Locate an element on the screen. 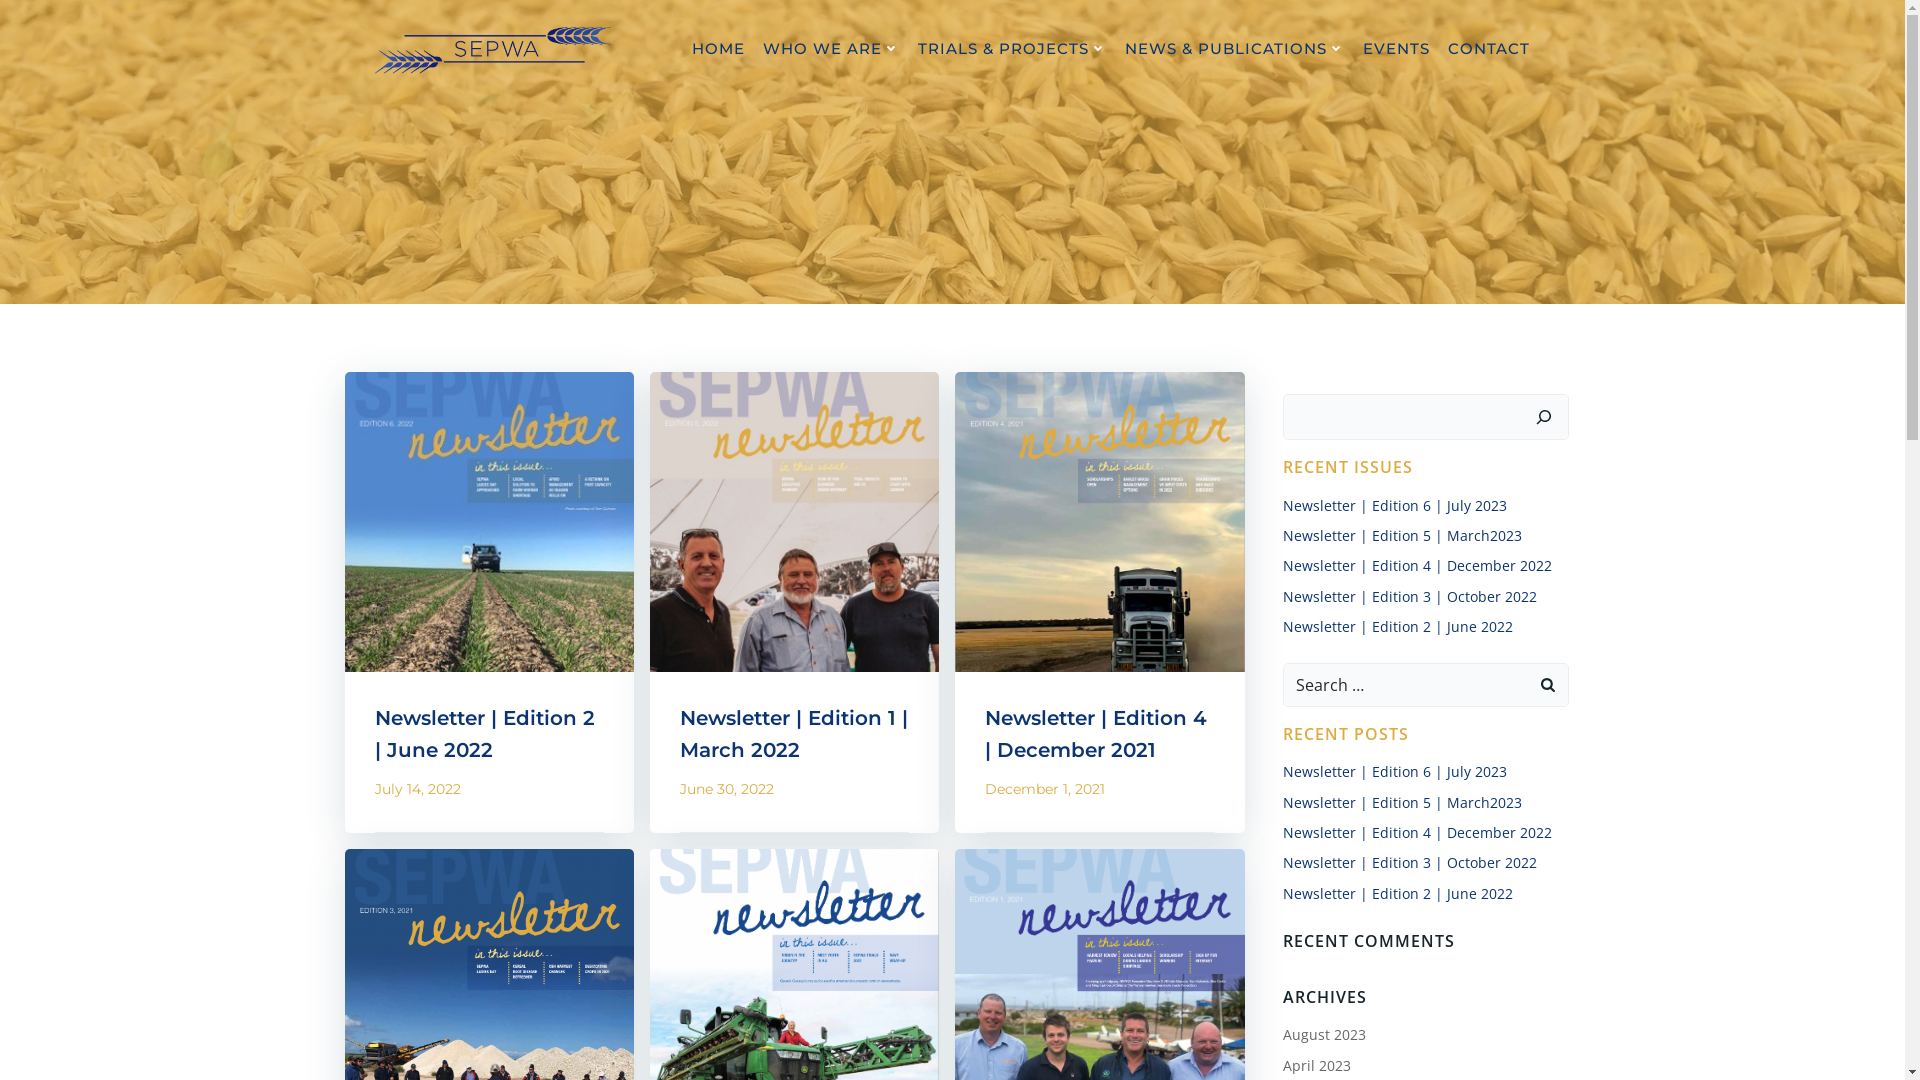 This screenshot has width=1920, height=1080. Newsletter | Edition 5 | March2023 is located at coordinates (1402, 802).